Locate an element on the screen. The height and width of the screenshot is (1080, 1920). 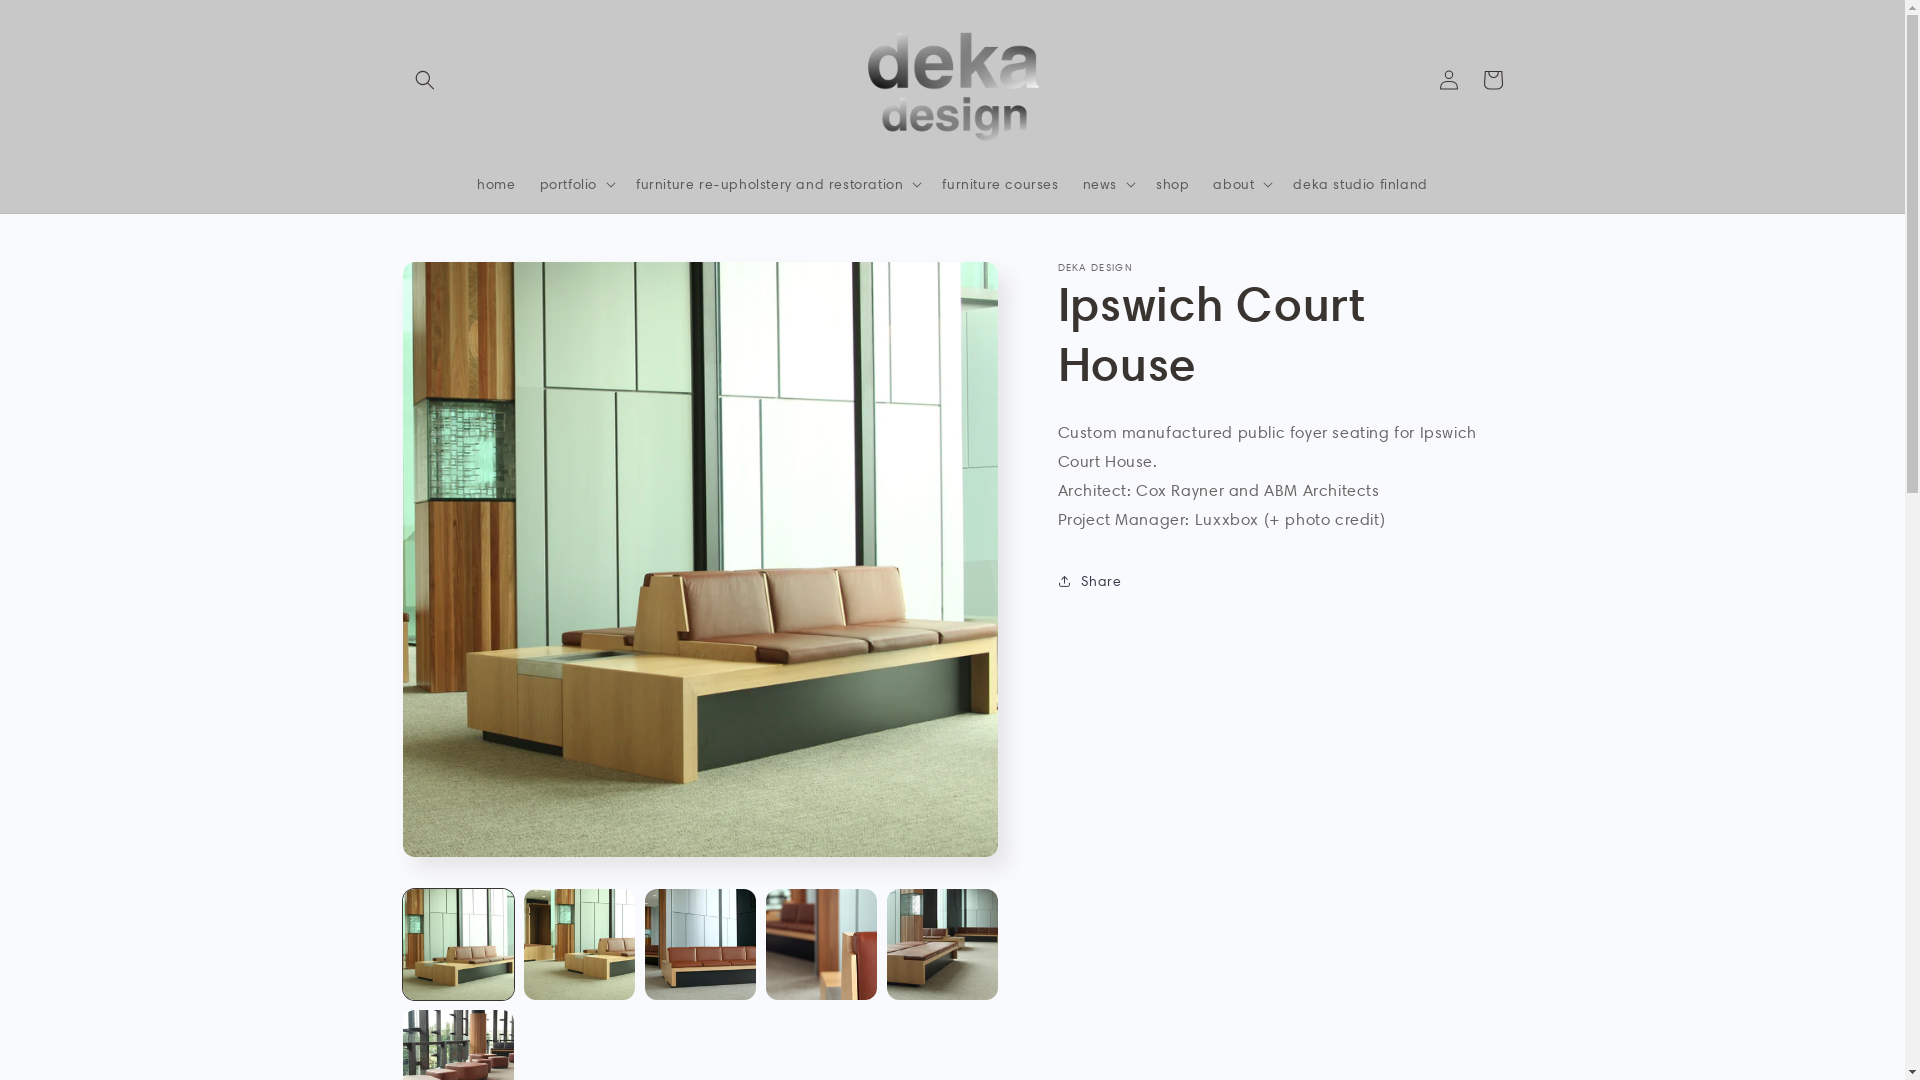
Skip to product information is located at coordinates (463, 284).